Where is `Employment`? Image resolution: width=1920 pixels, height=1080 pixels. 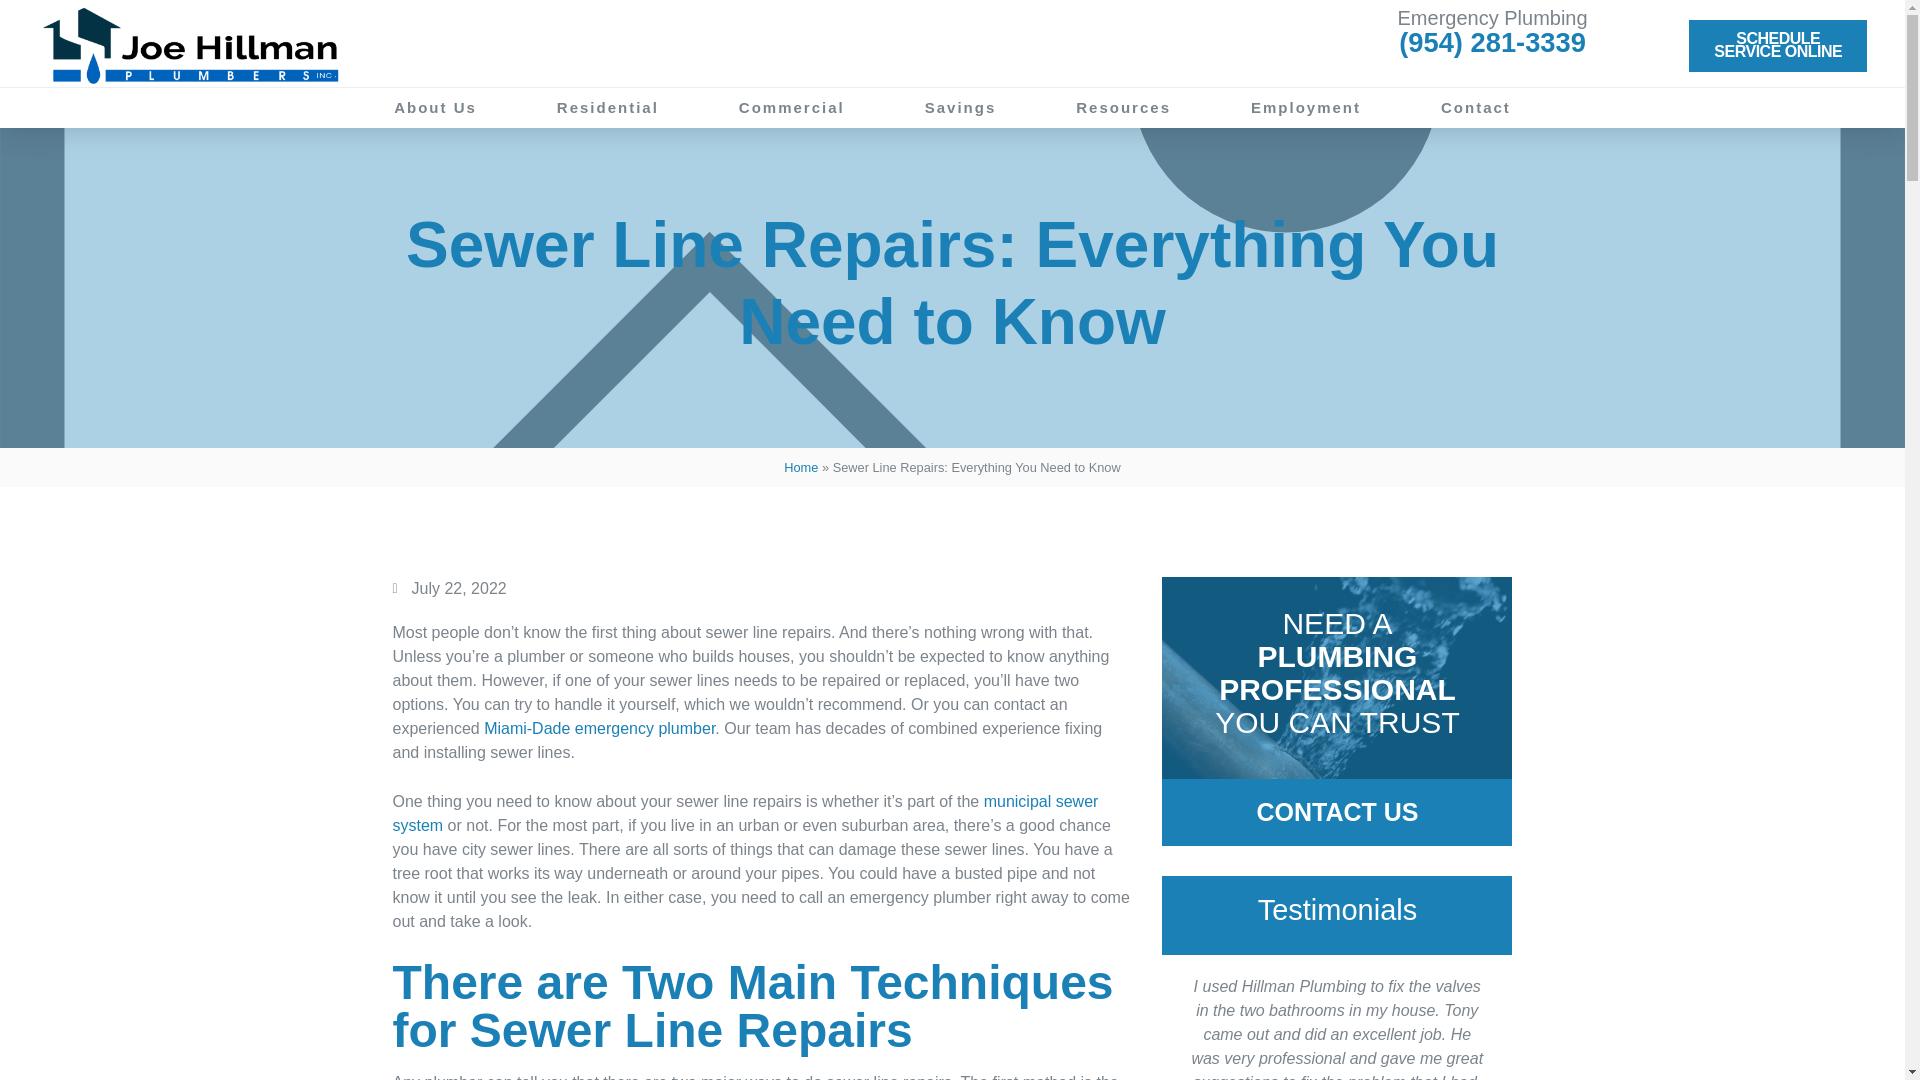 Employment is located at coordinates (960, 108).